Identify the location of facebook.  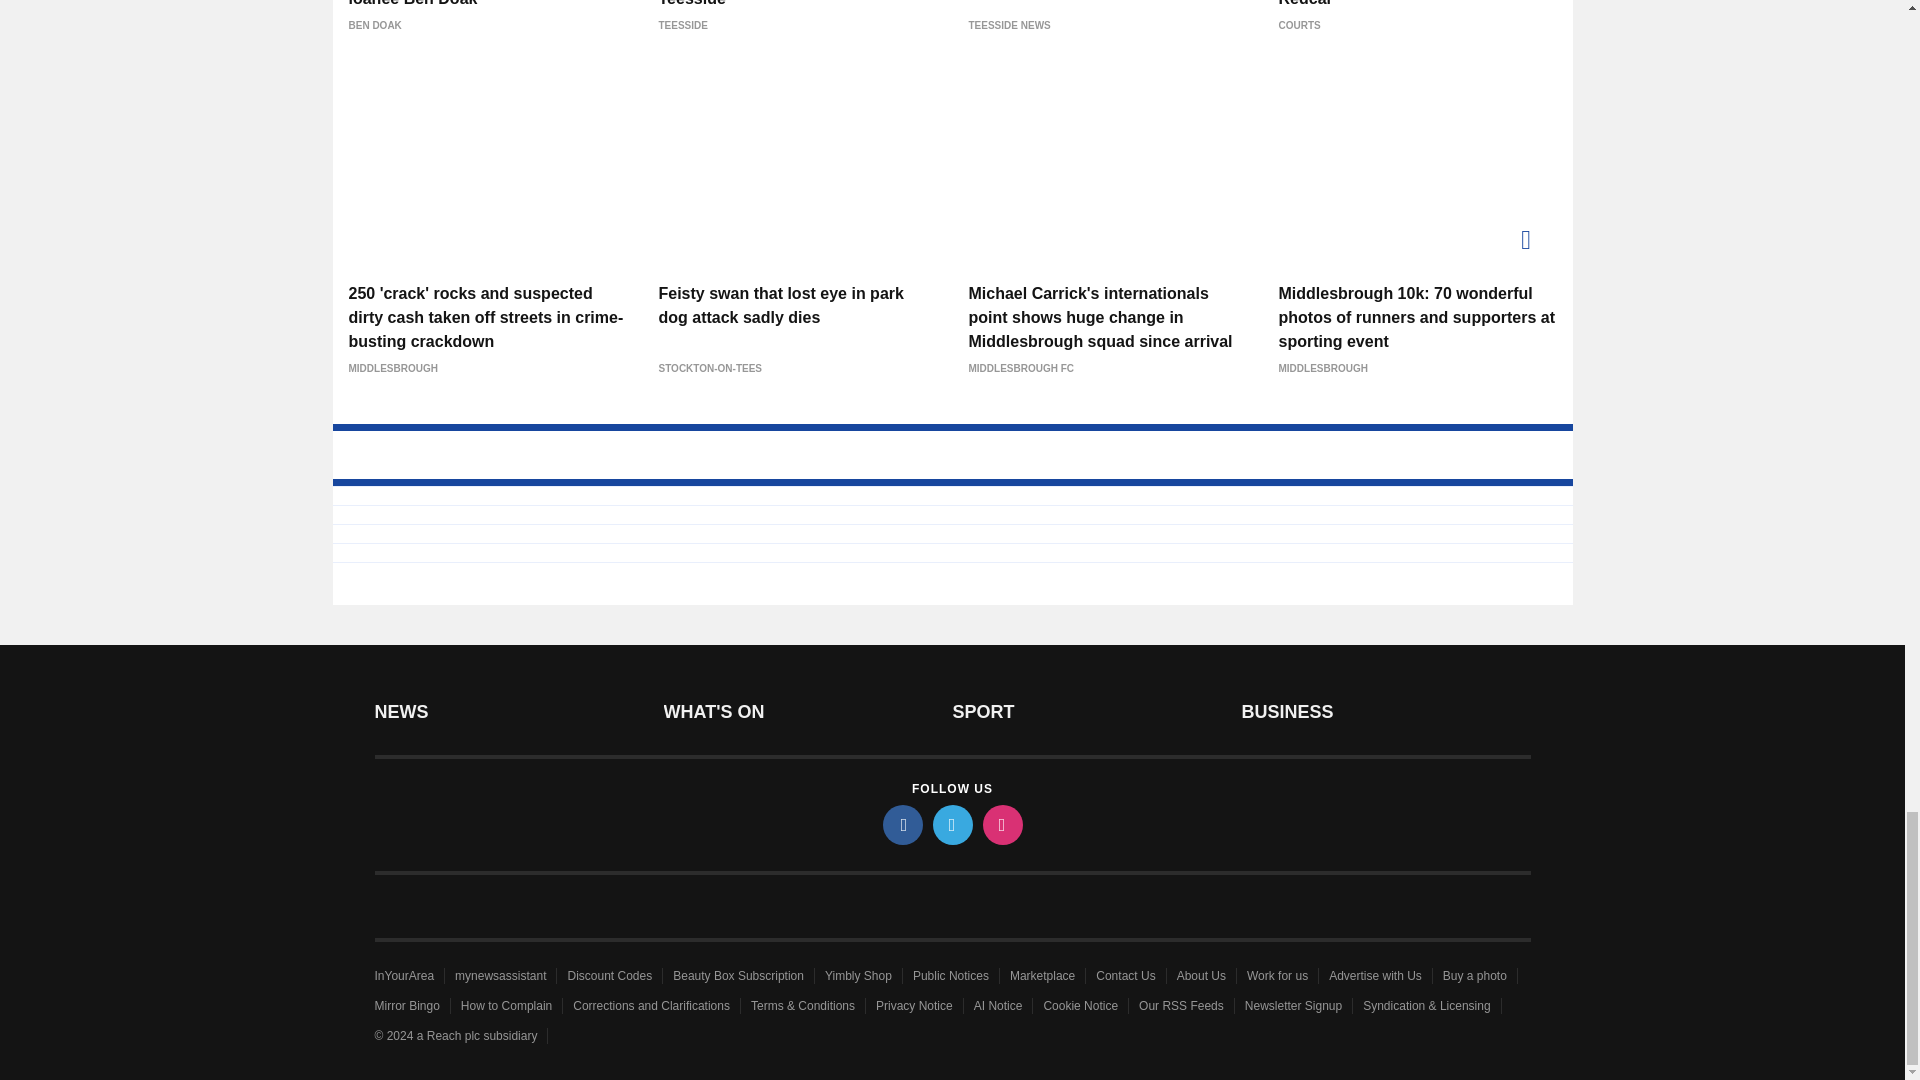
(901, 824).